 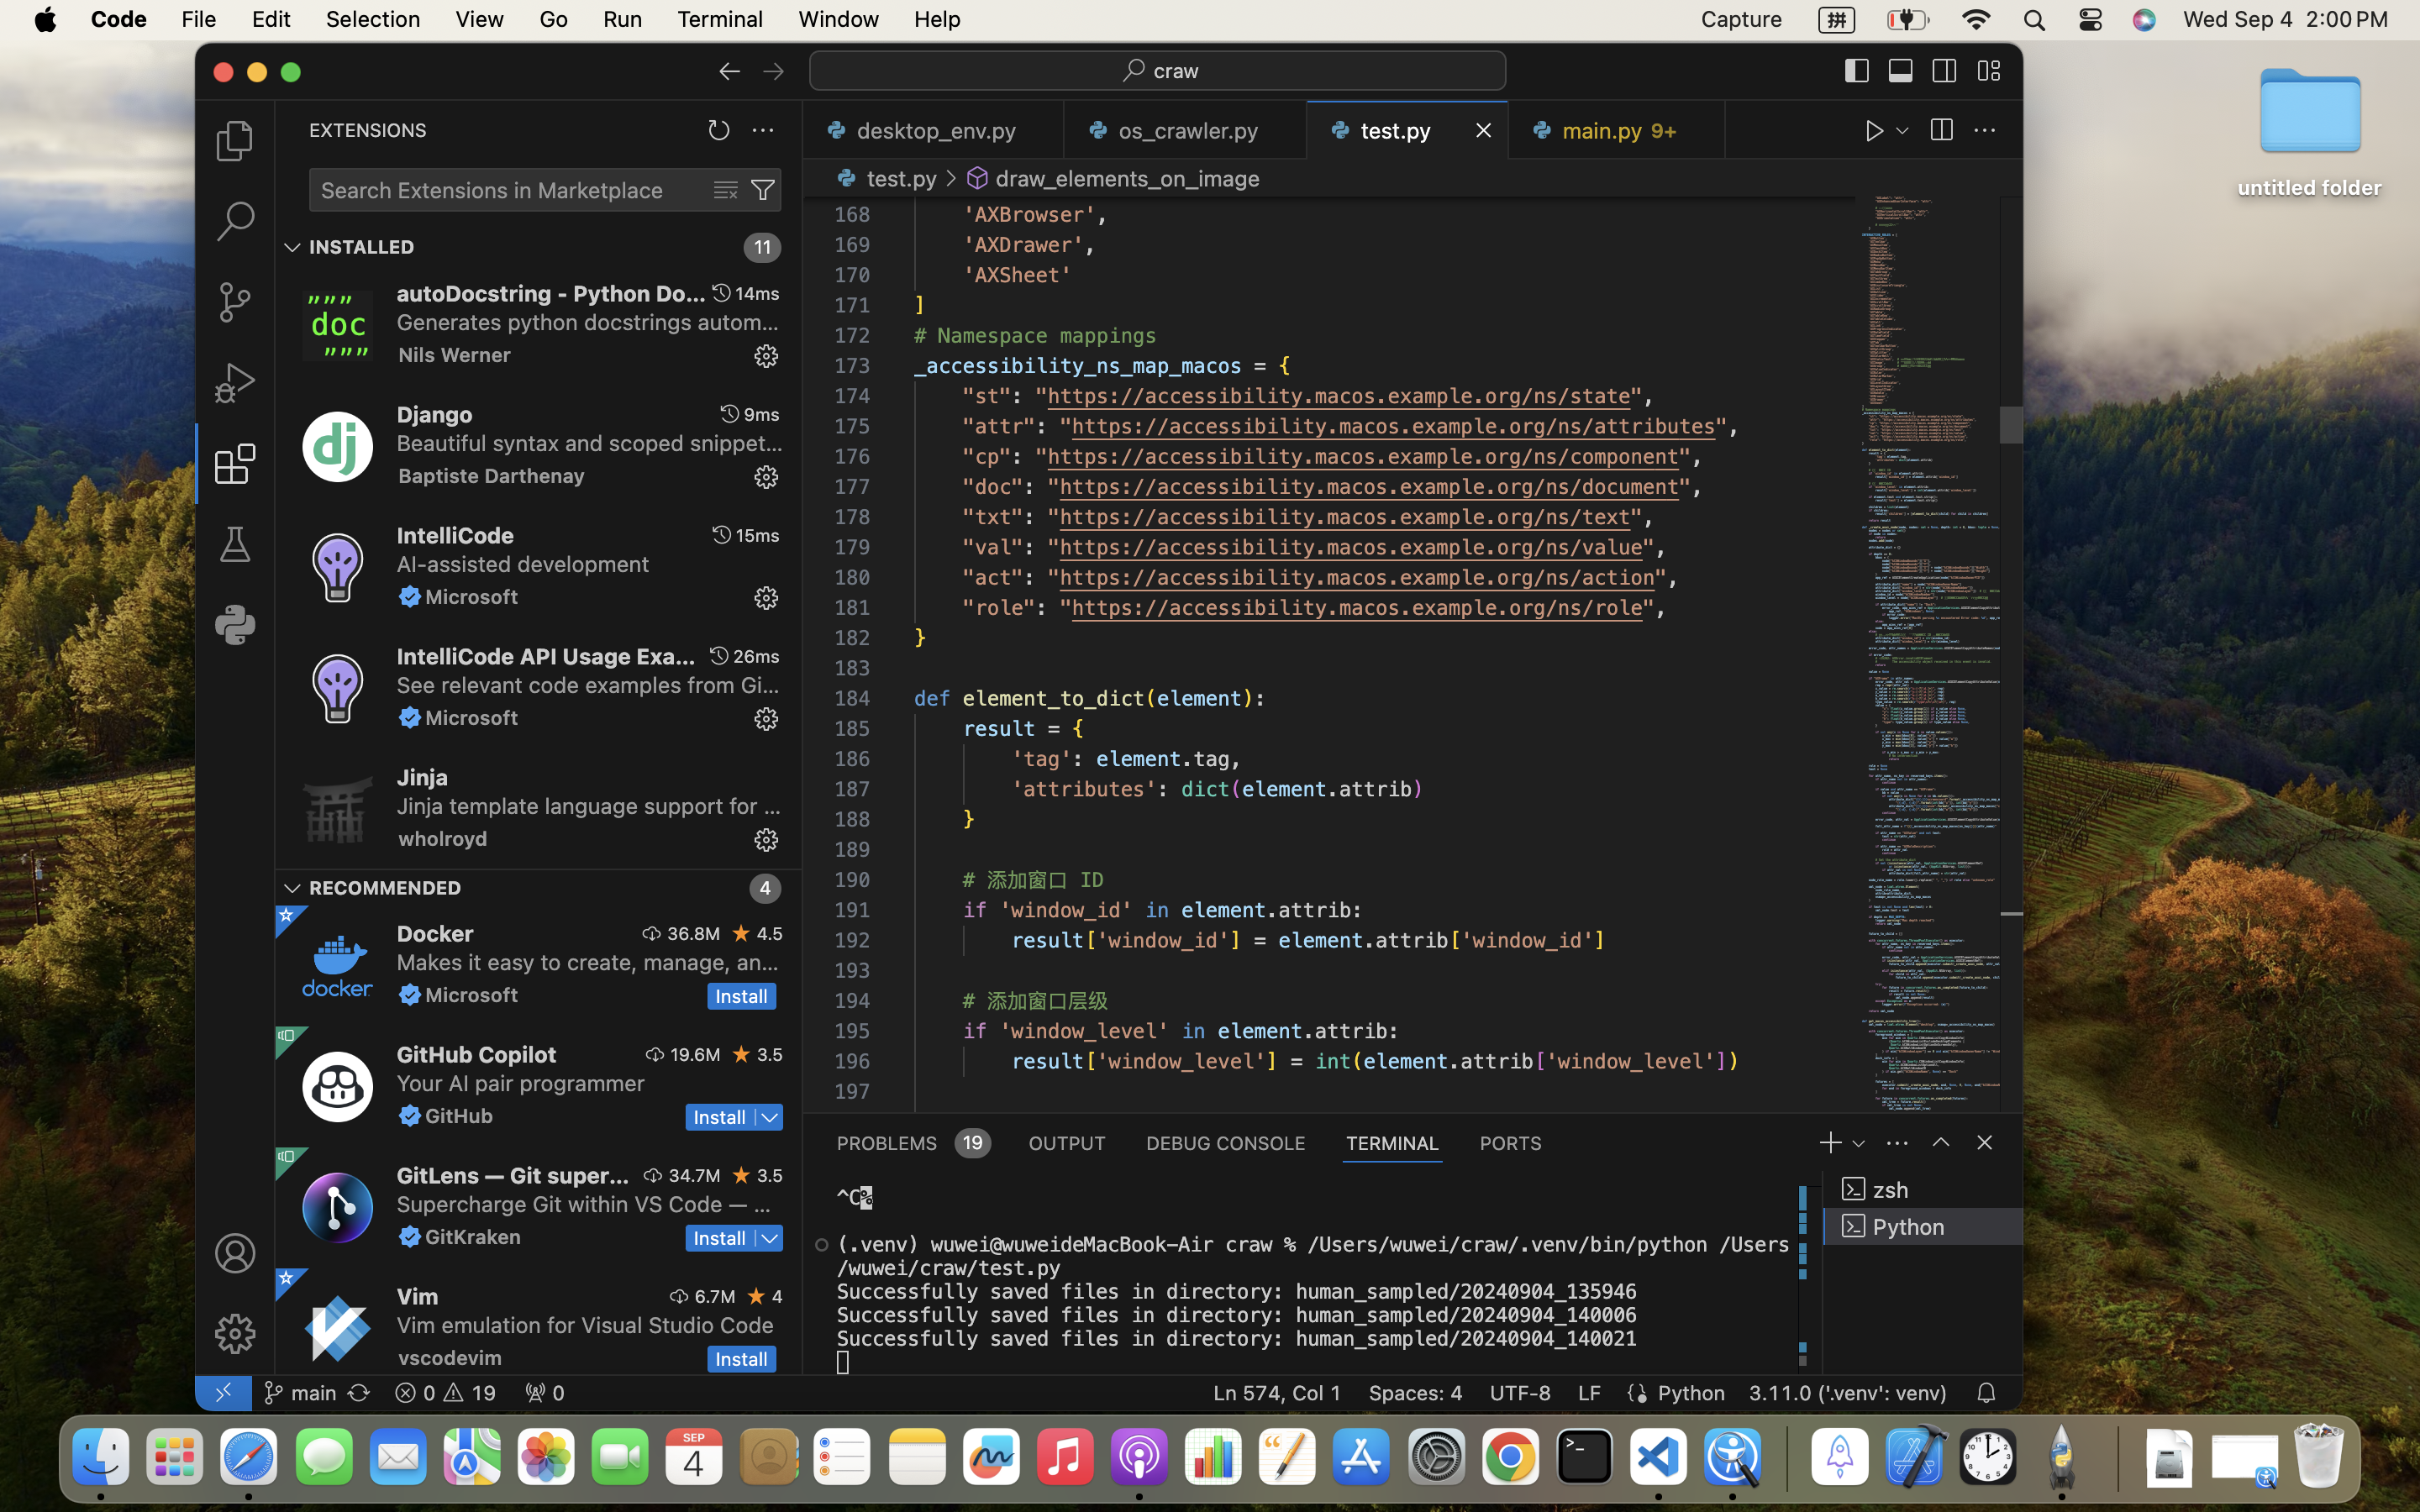 I want to click on , so click(x=822, y=1245).